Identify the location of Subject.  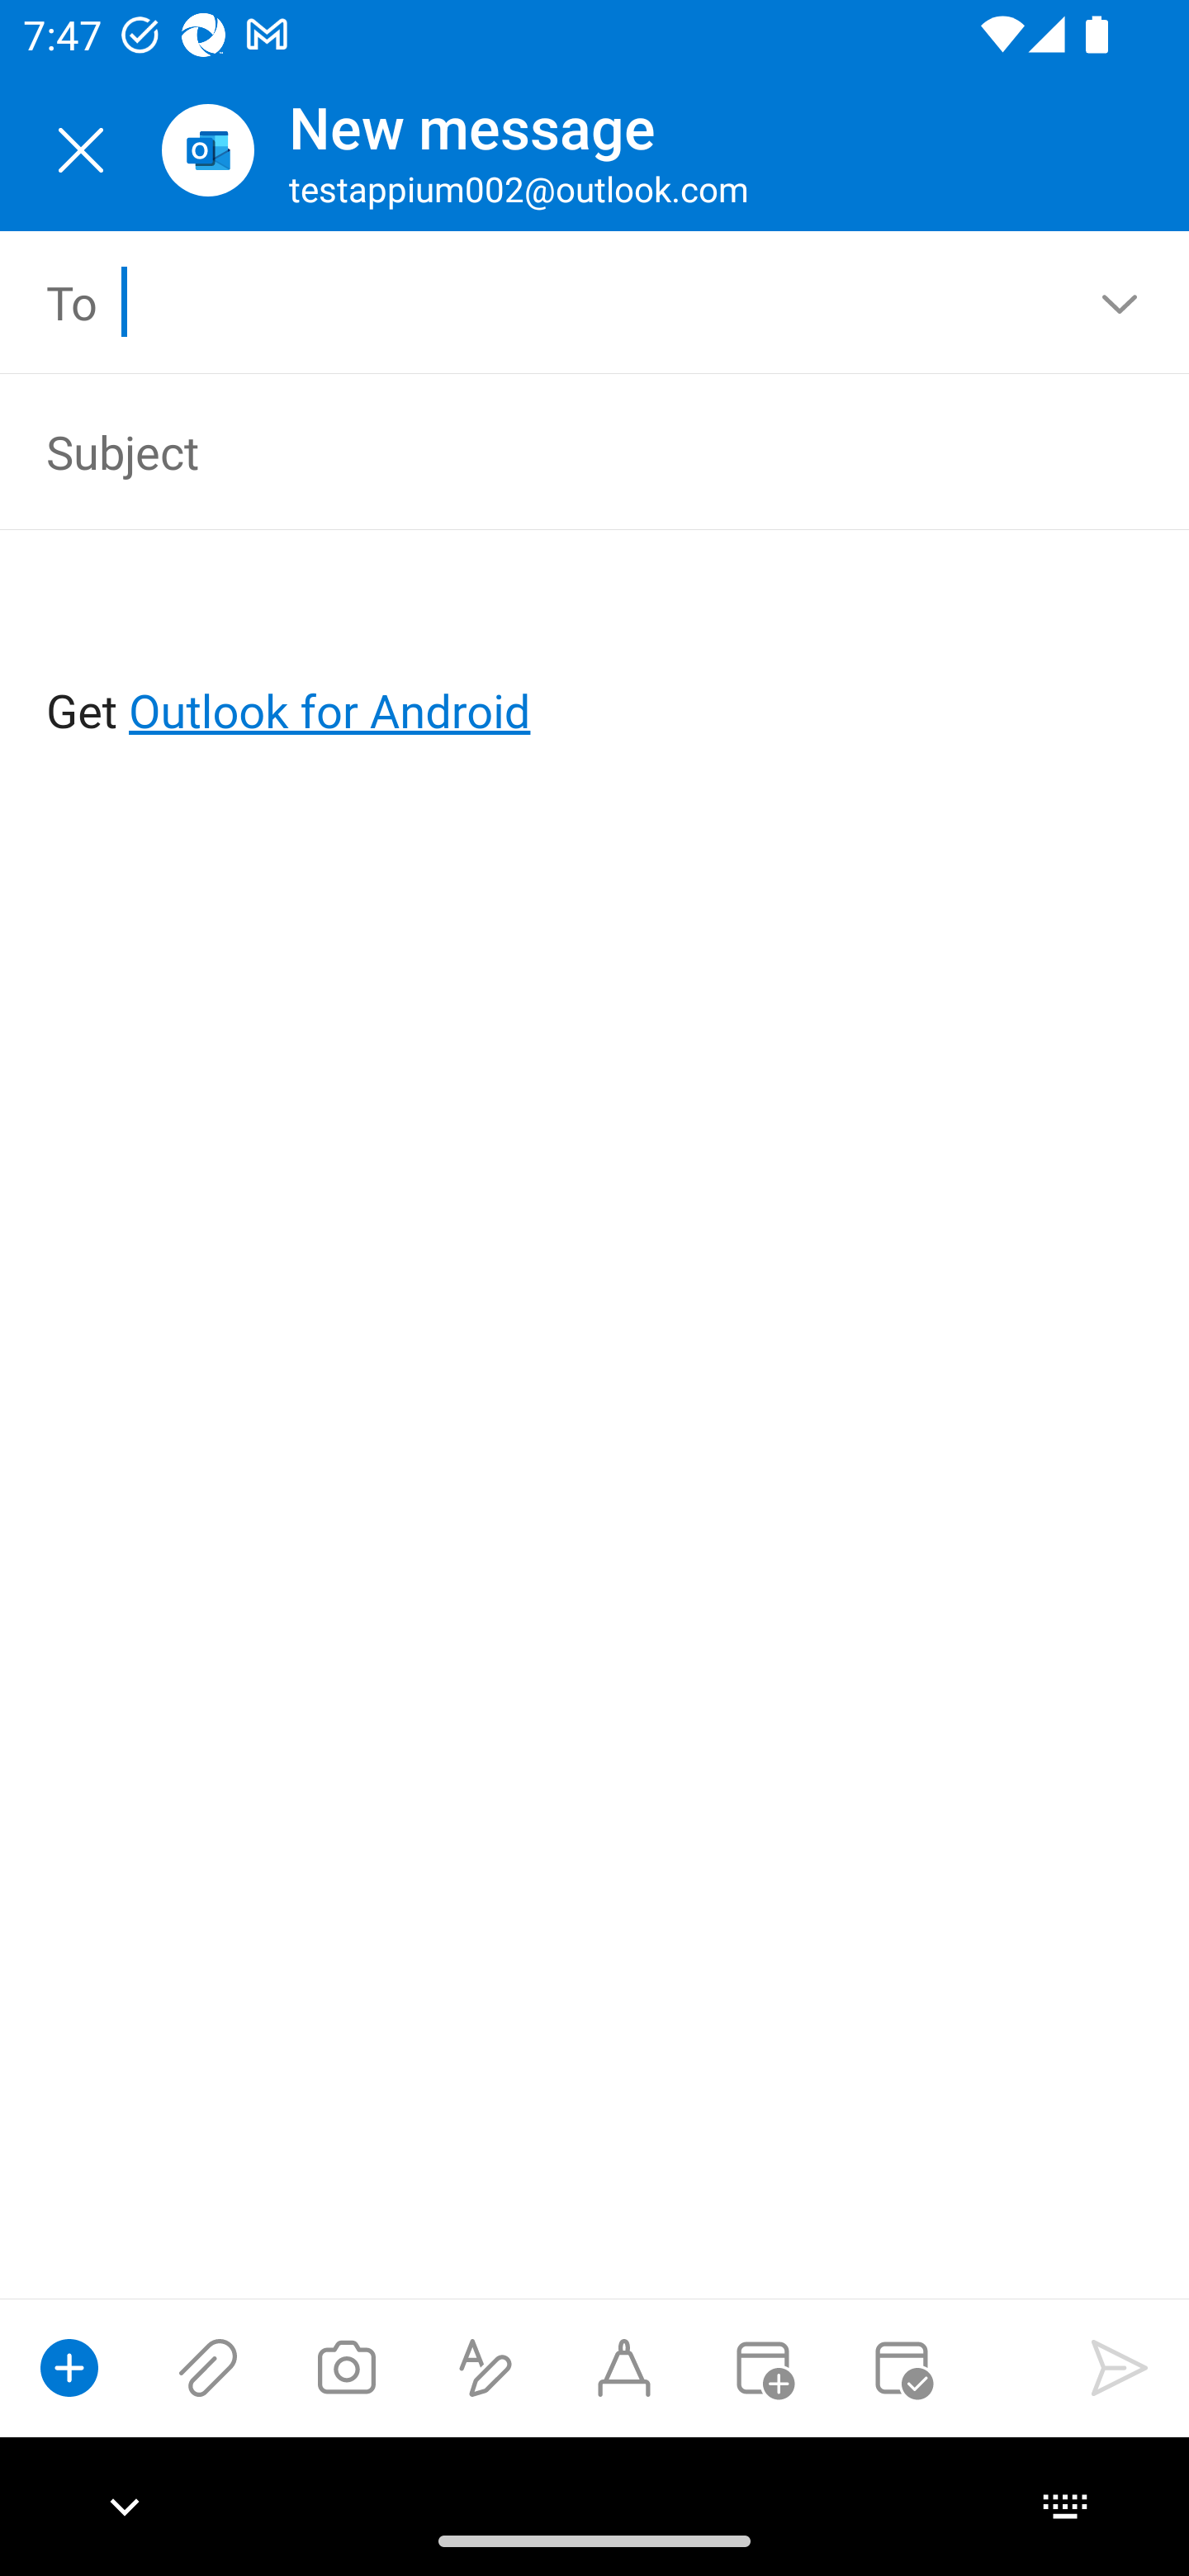
(548, 451).